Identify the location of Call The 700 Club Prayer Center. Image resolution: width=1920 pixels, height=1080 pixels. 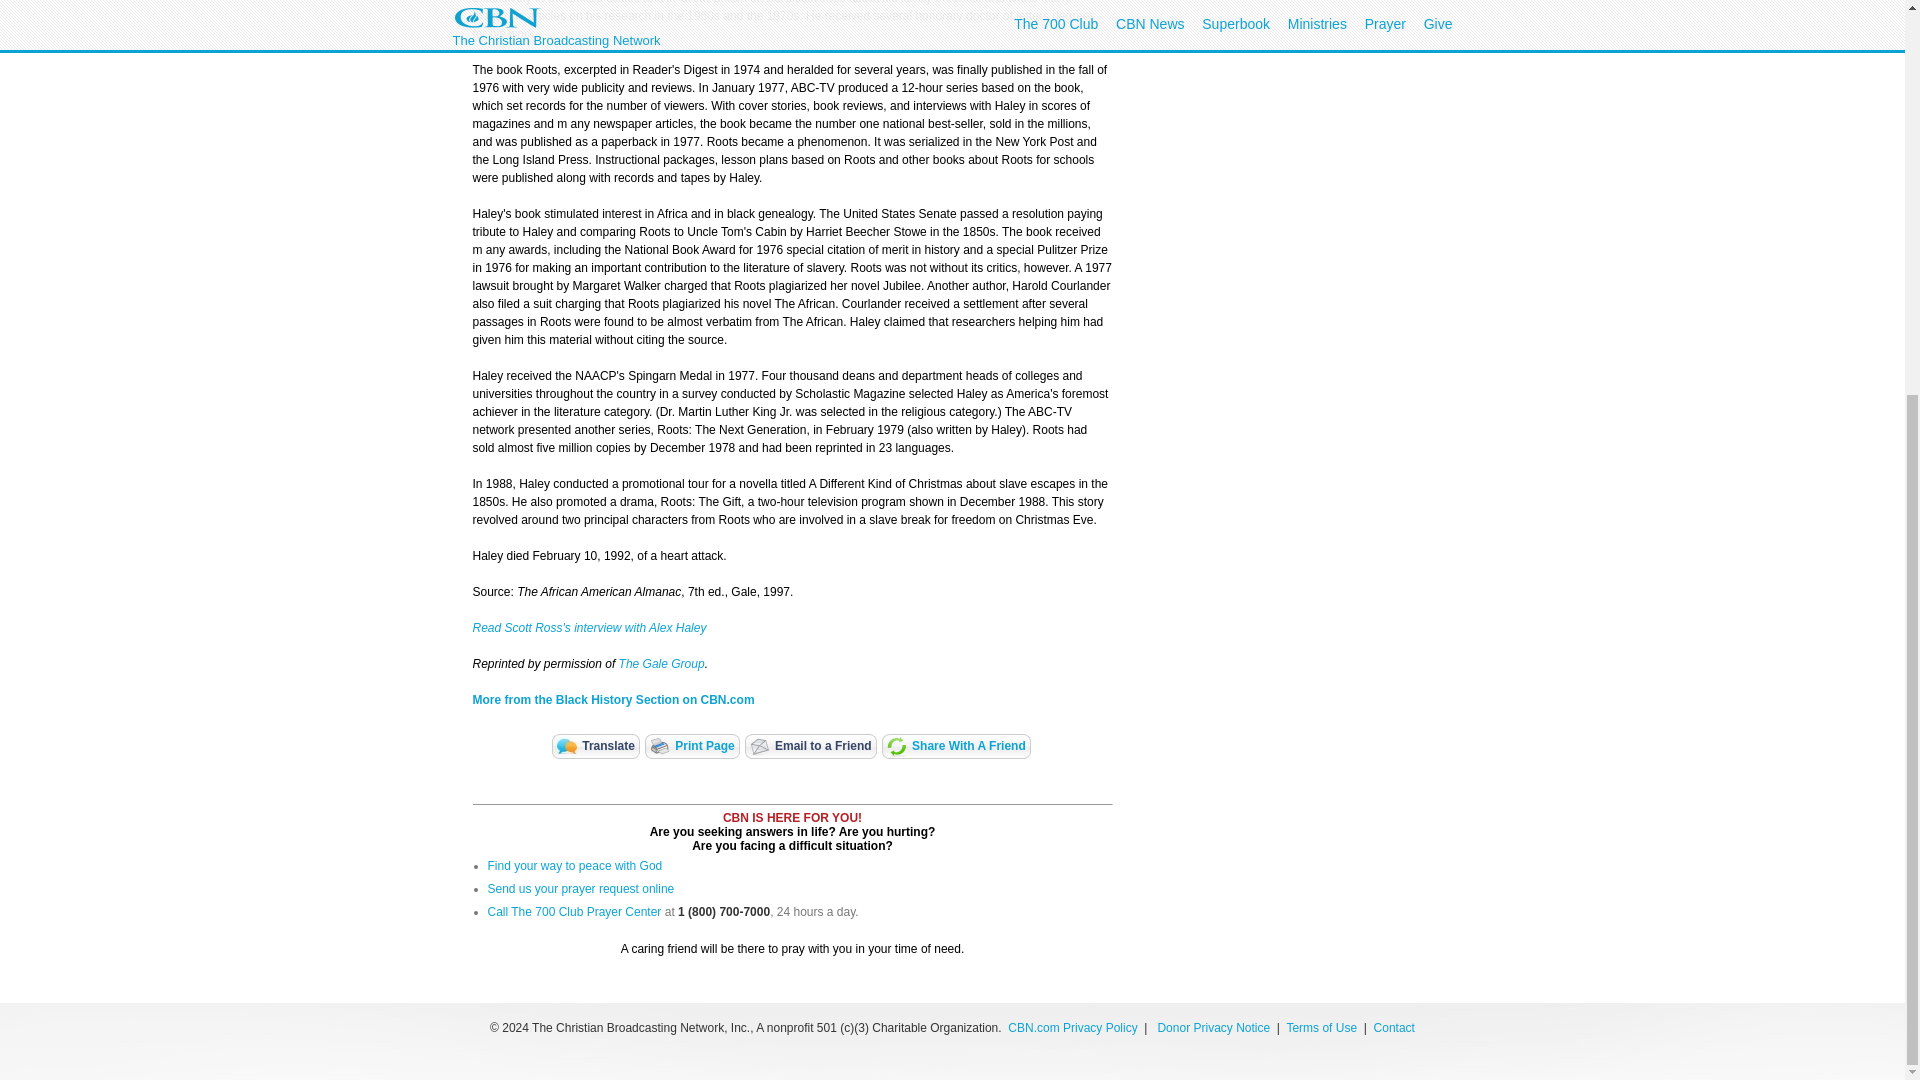
(574, 912).